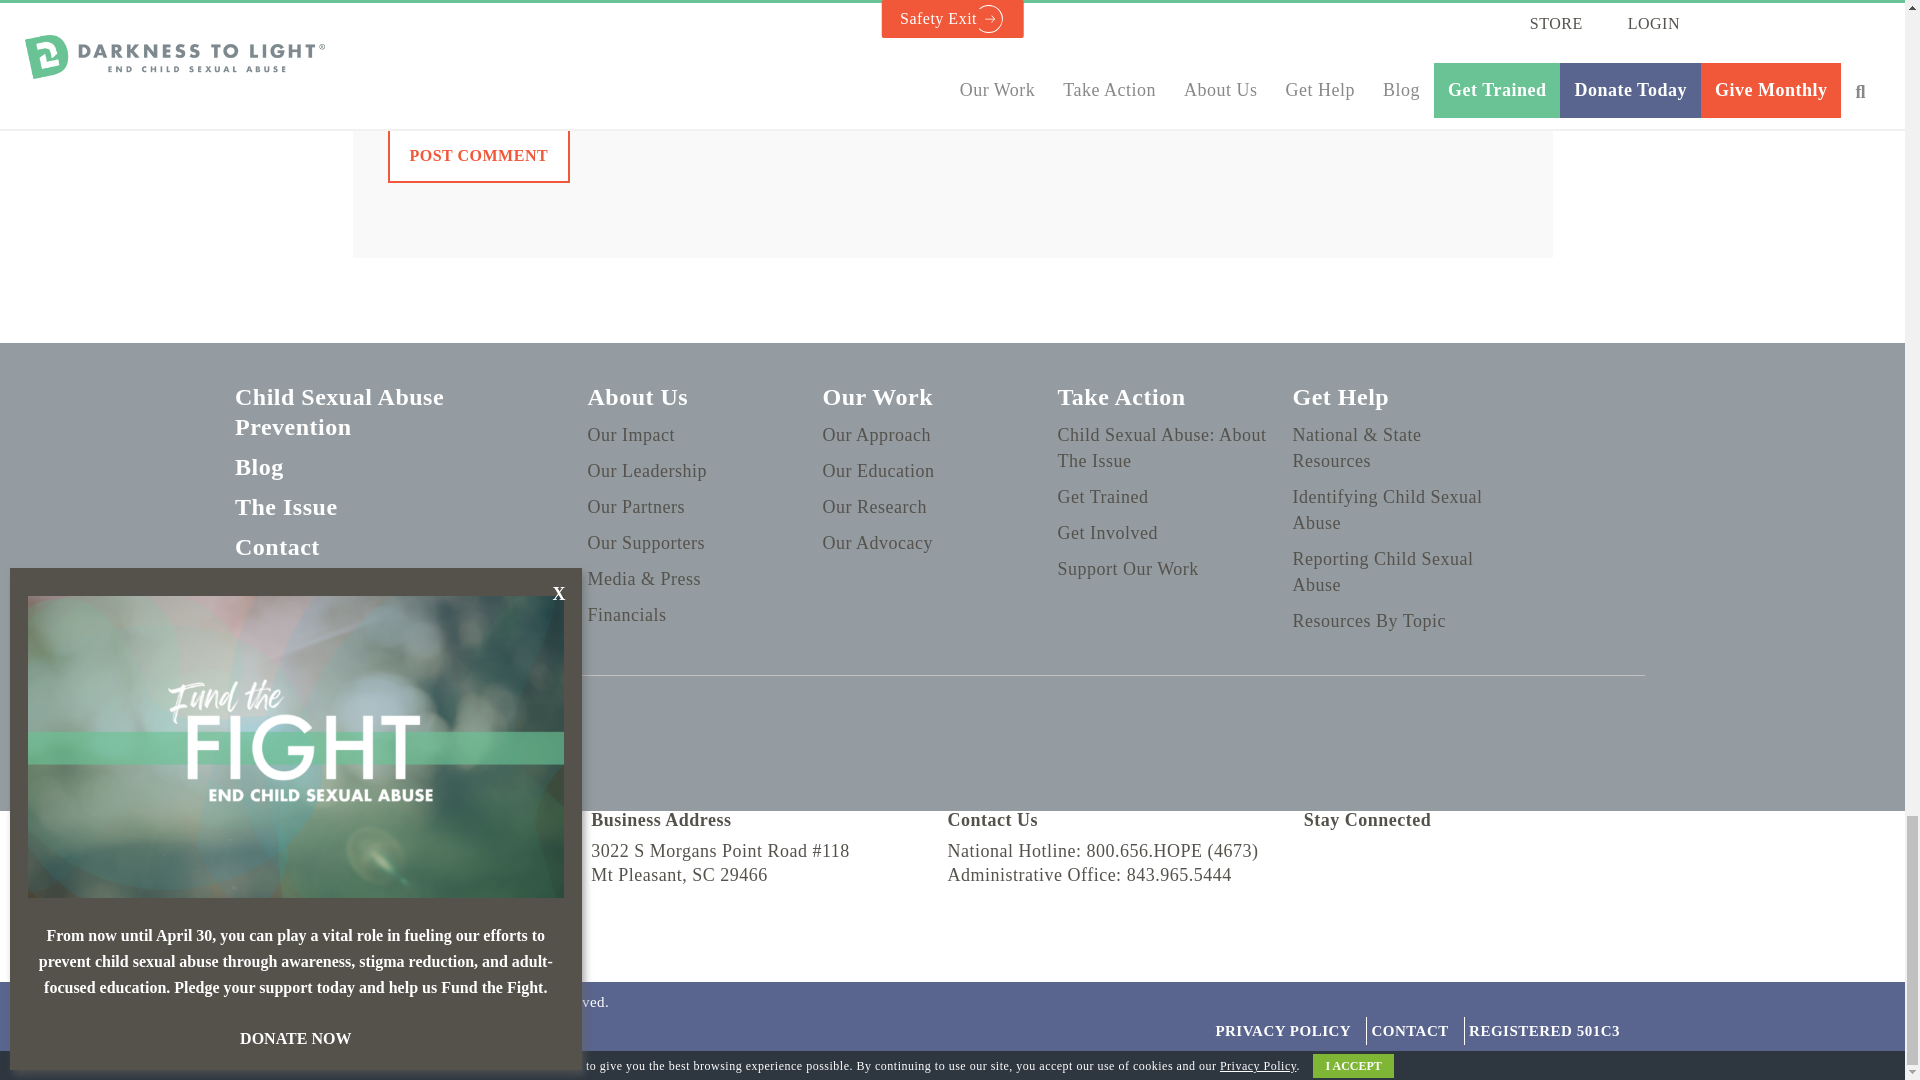 This screenshot has height=1080, width=1920. Describe the element at coordinates (478, 155) in the screenshot. I see `Post Comment` at that location.